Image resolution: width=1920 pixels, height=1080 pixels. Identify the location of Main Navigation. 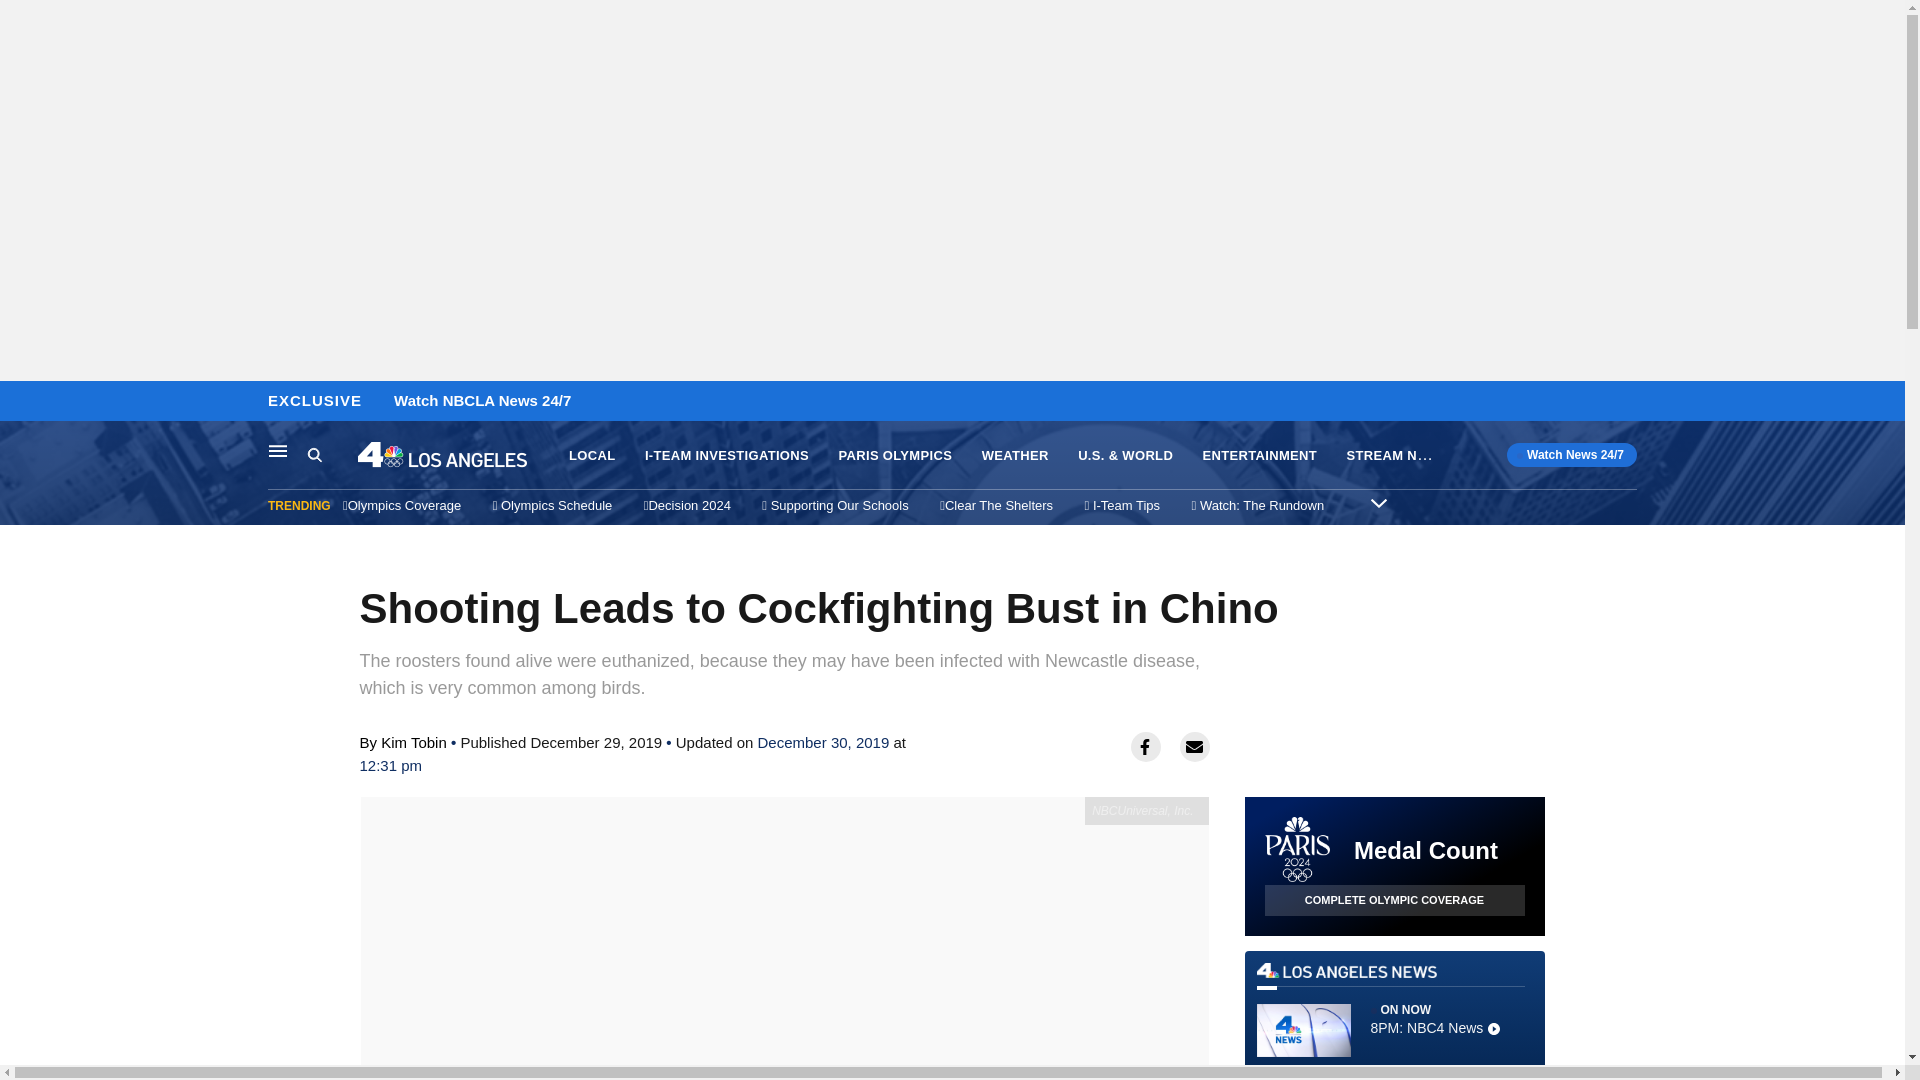
(591, 456).